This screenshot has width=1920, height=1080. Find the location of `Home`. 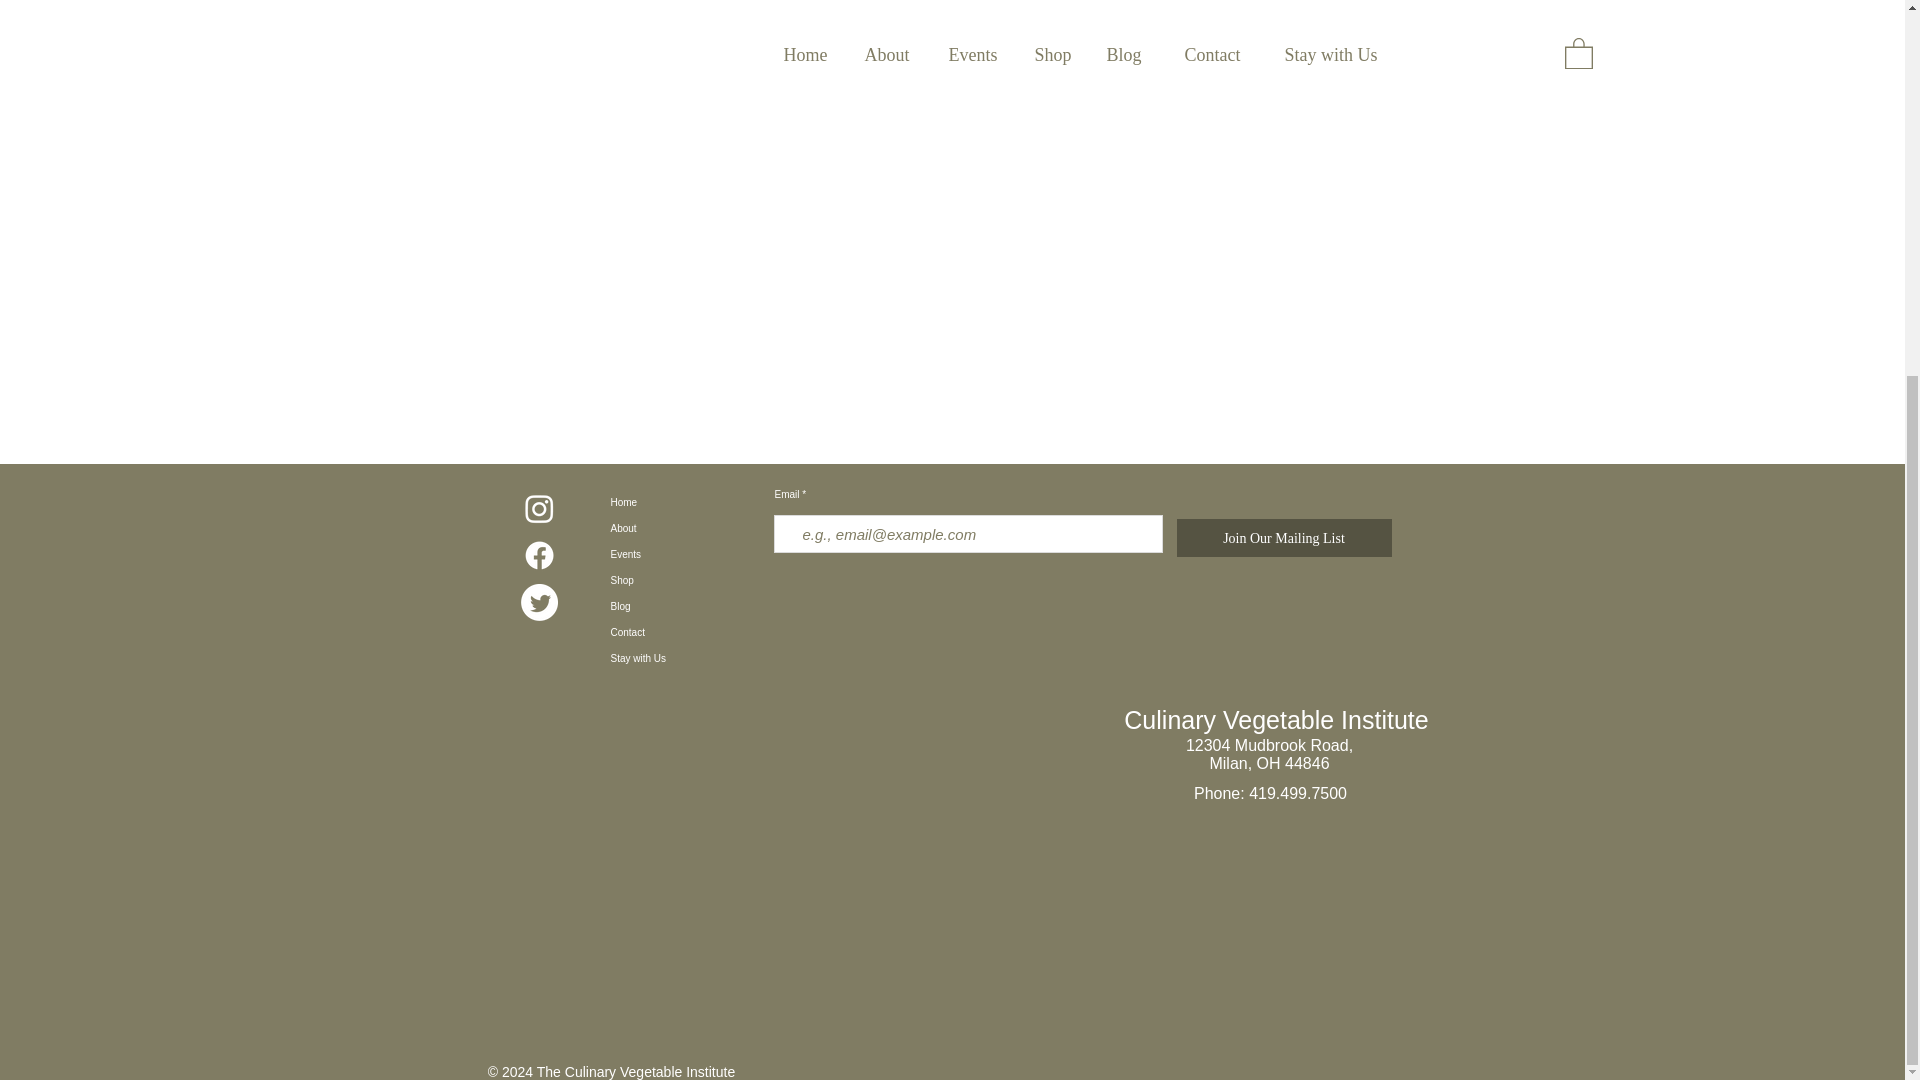

Home is located at coordinates (686, 503).